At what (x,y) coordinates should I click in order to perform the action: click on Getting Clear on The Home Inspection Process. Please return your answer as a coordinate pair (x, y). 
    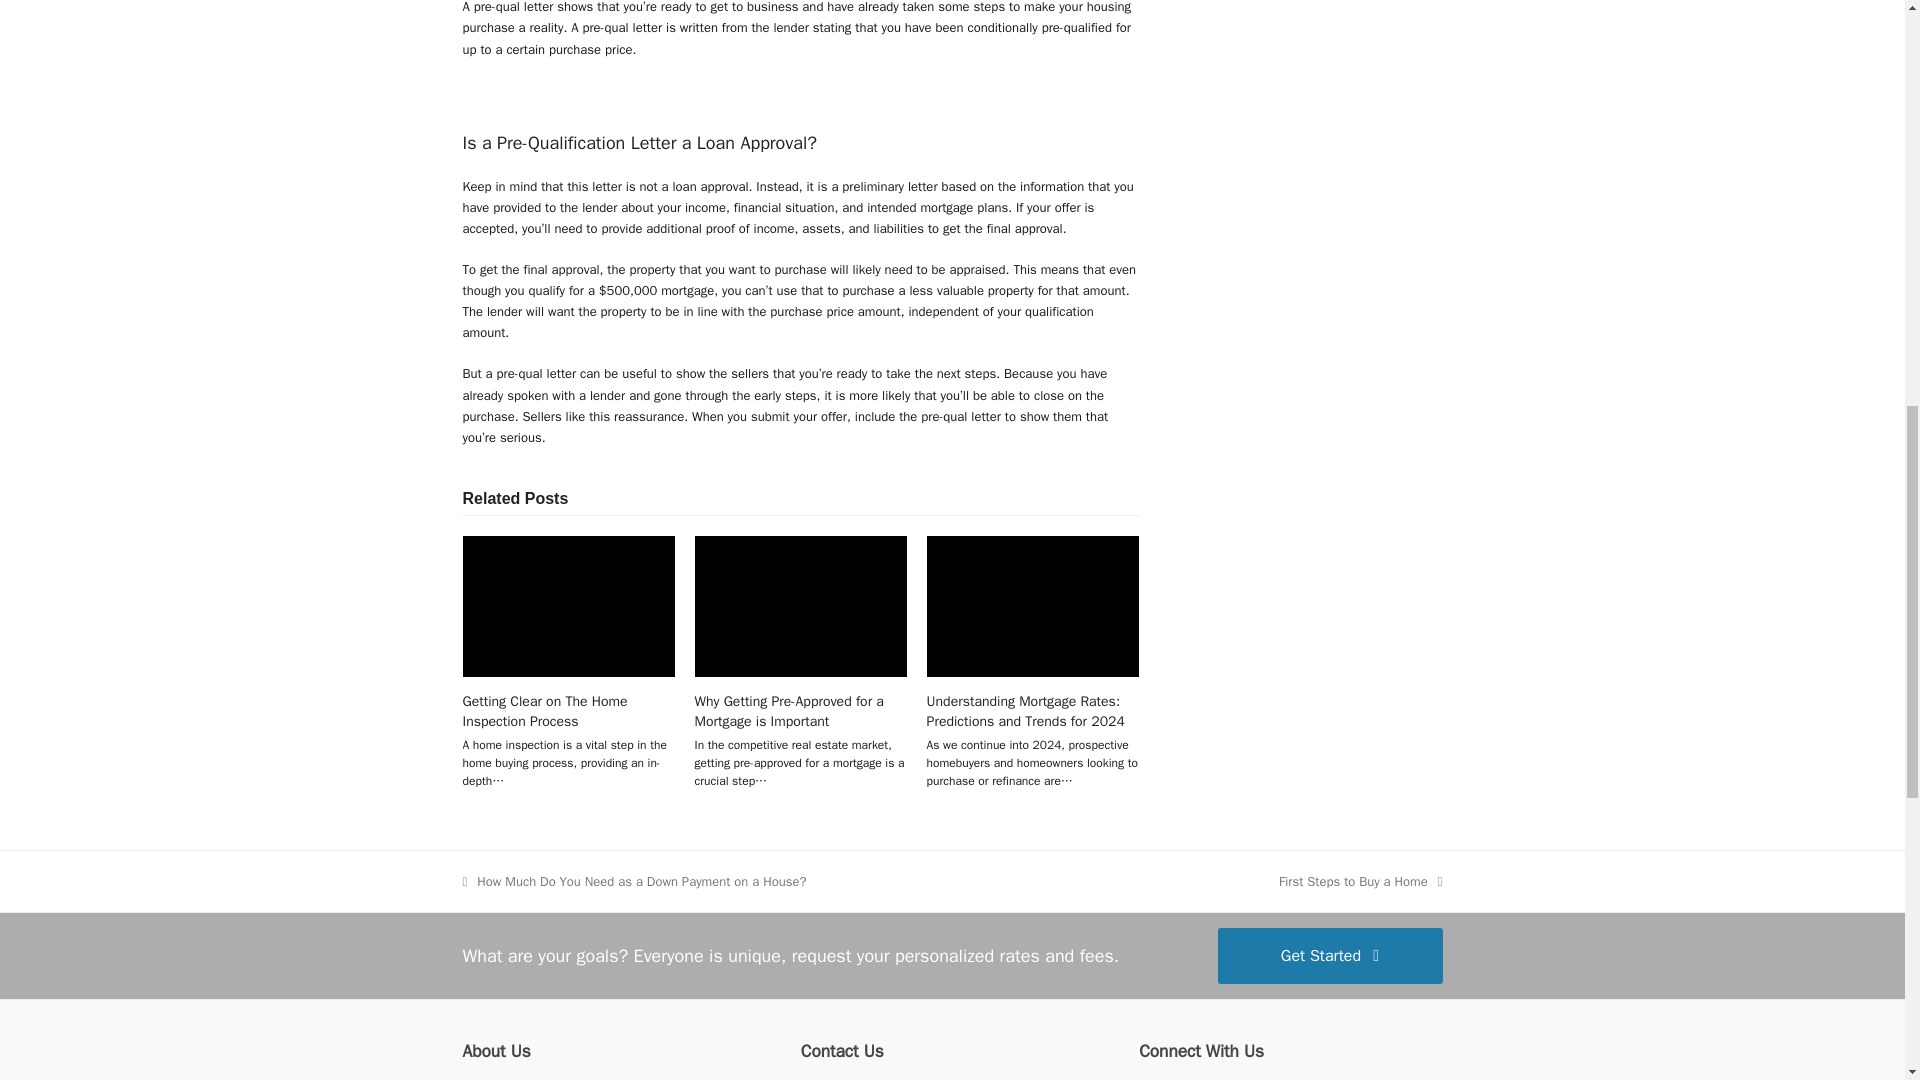
    Looking at the image, I should click on (544, 711).